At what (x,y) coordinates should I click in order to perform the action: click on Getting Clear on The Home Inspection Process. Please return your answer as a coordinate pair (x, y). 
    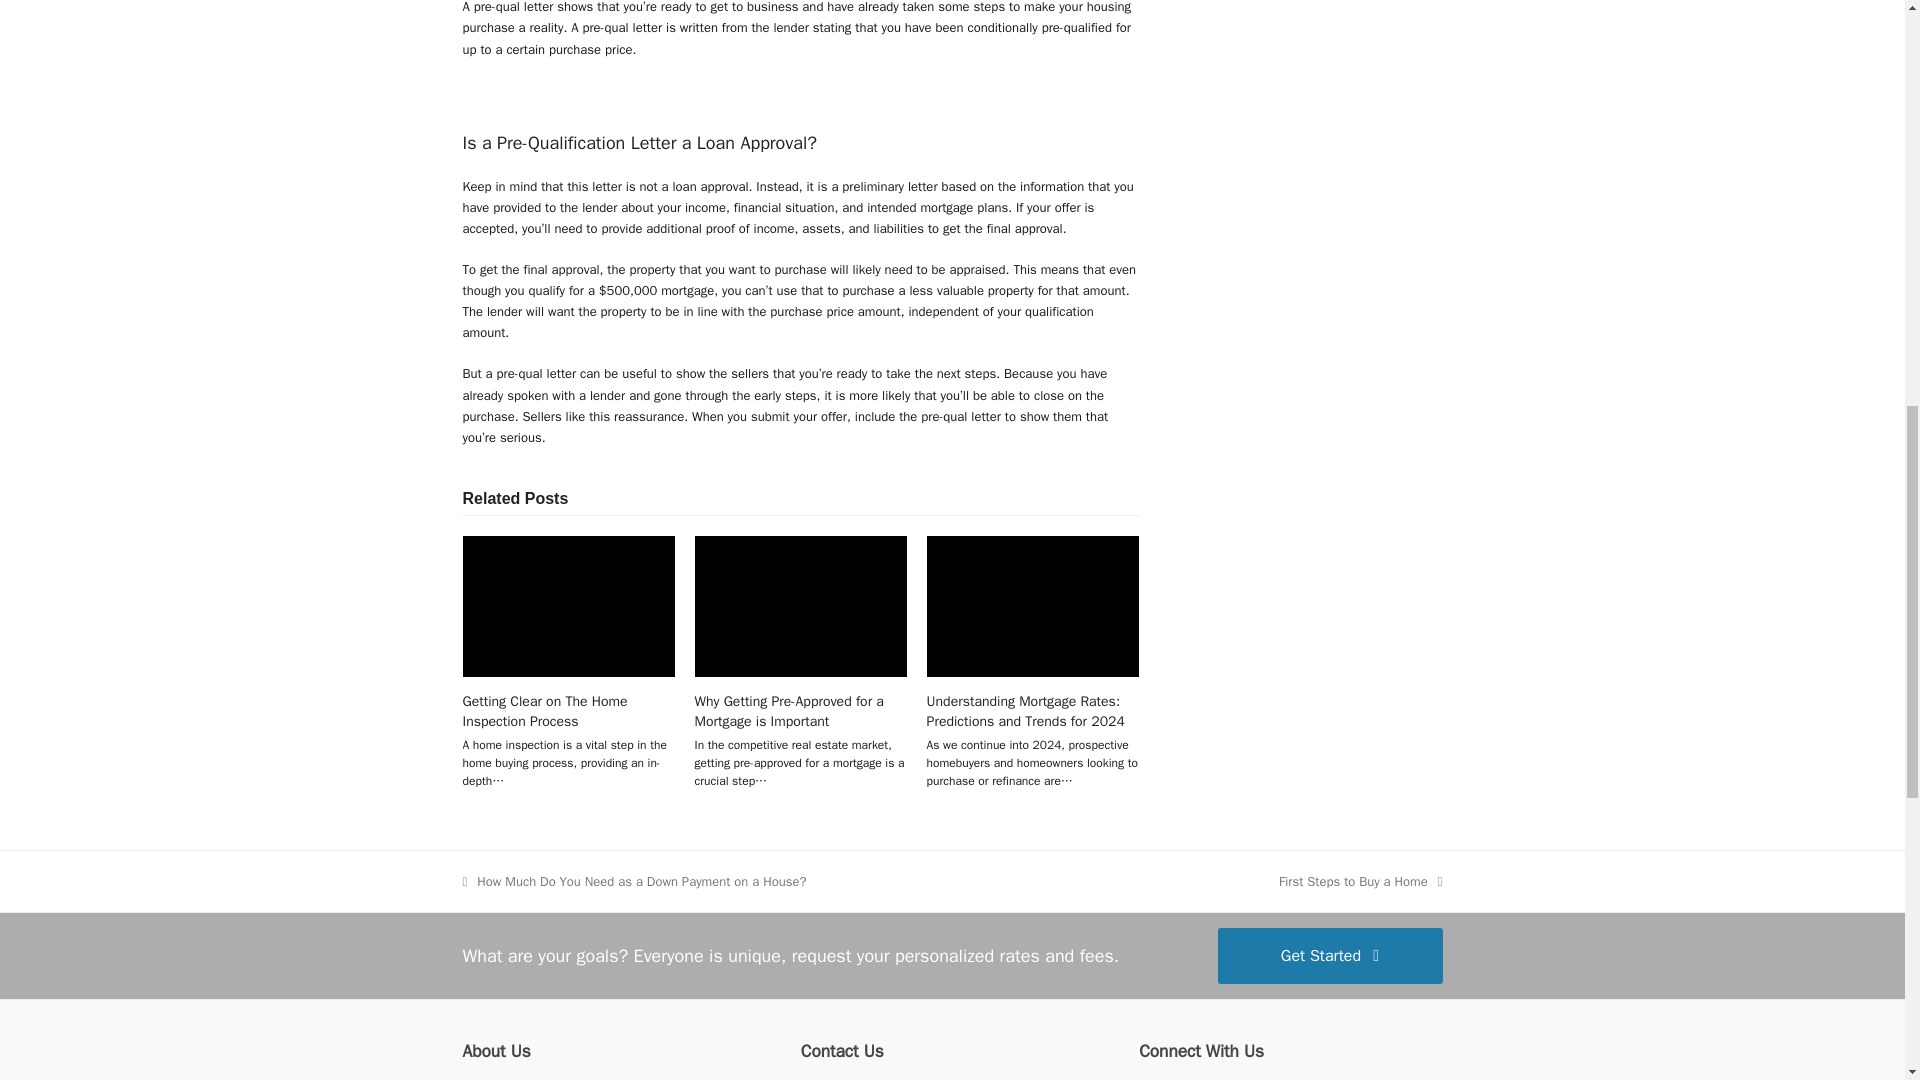
    Looking at the image, I should click on (544, 711).